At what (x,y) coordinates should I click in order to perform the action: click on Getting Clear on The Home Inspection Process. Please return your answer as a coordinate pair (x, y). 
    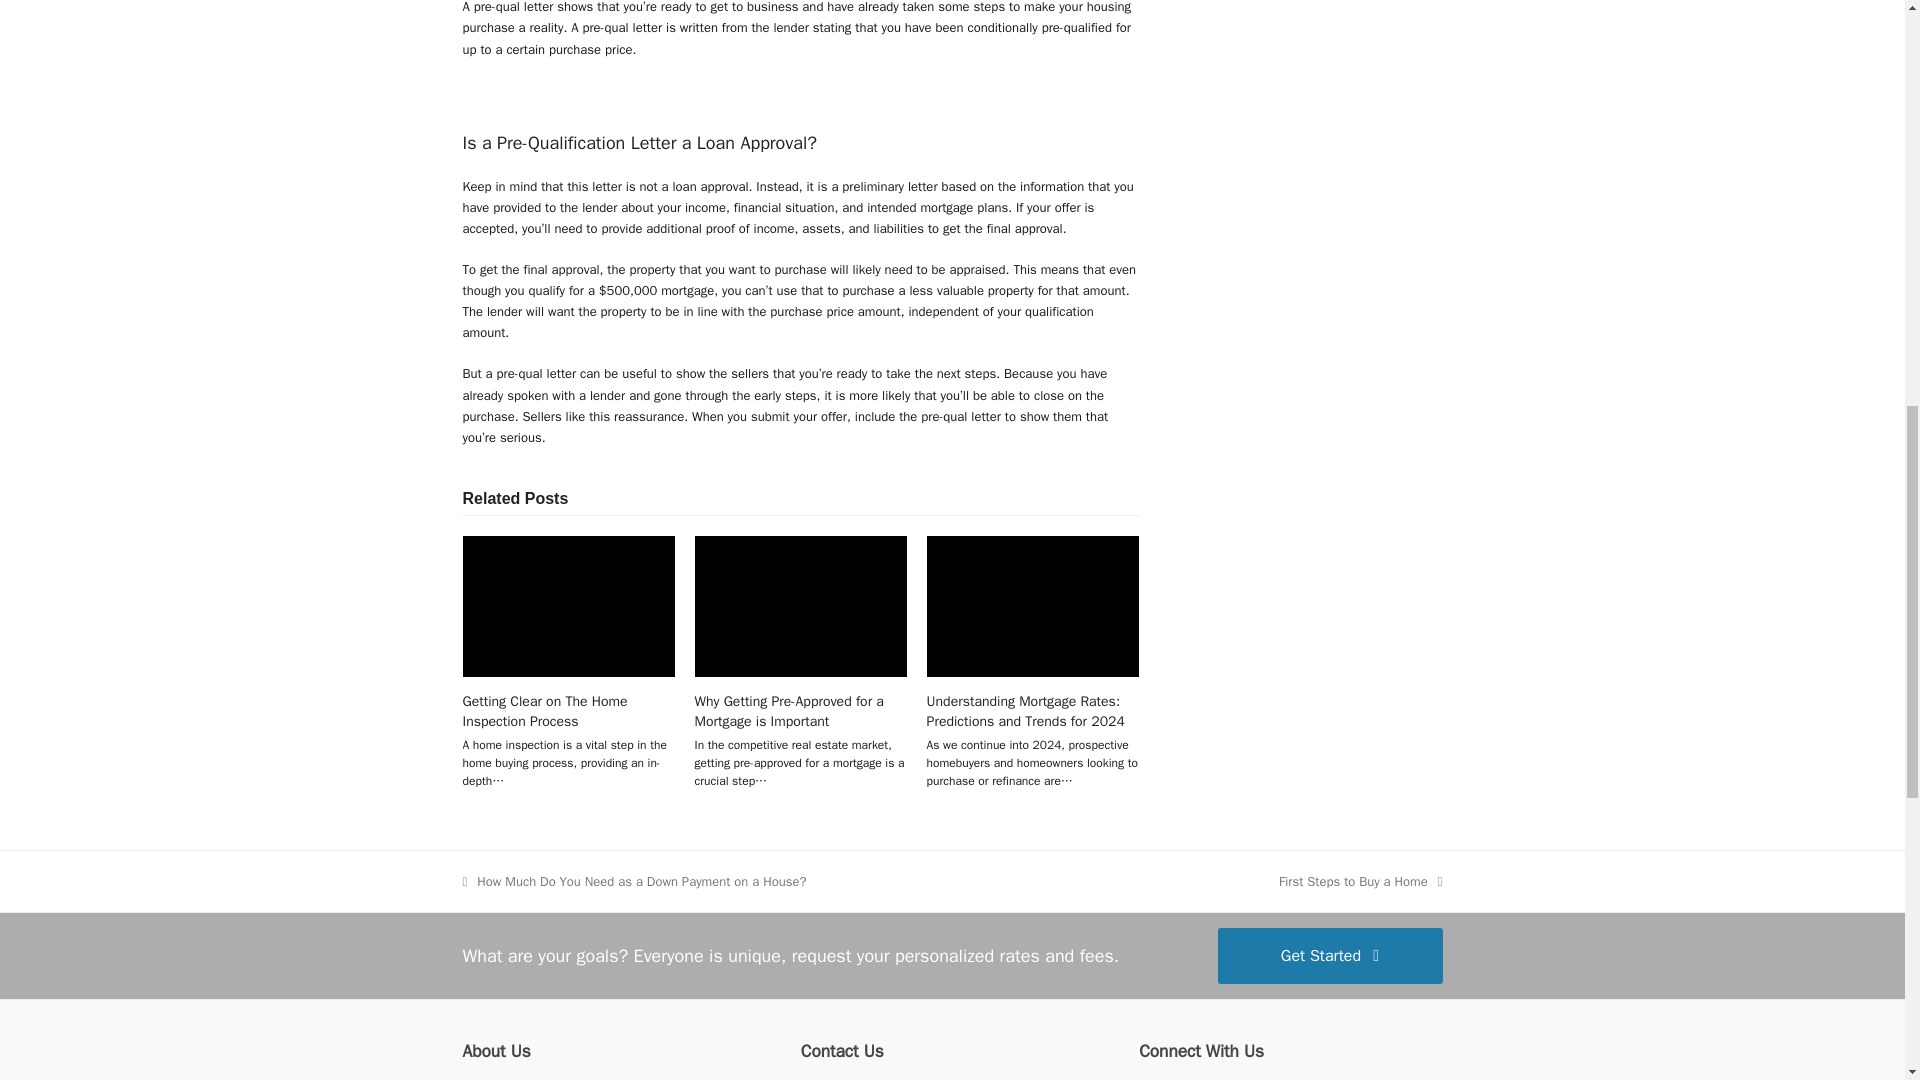
    Looking at the image, I should click on (544, 711).